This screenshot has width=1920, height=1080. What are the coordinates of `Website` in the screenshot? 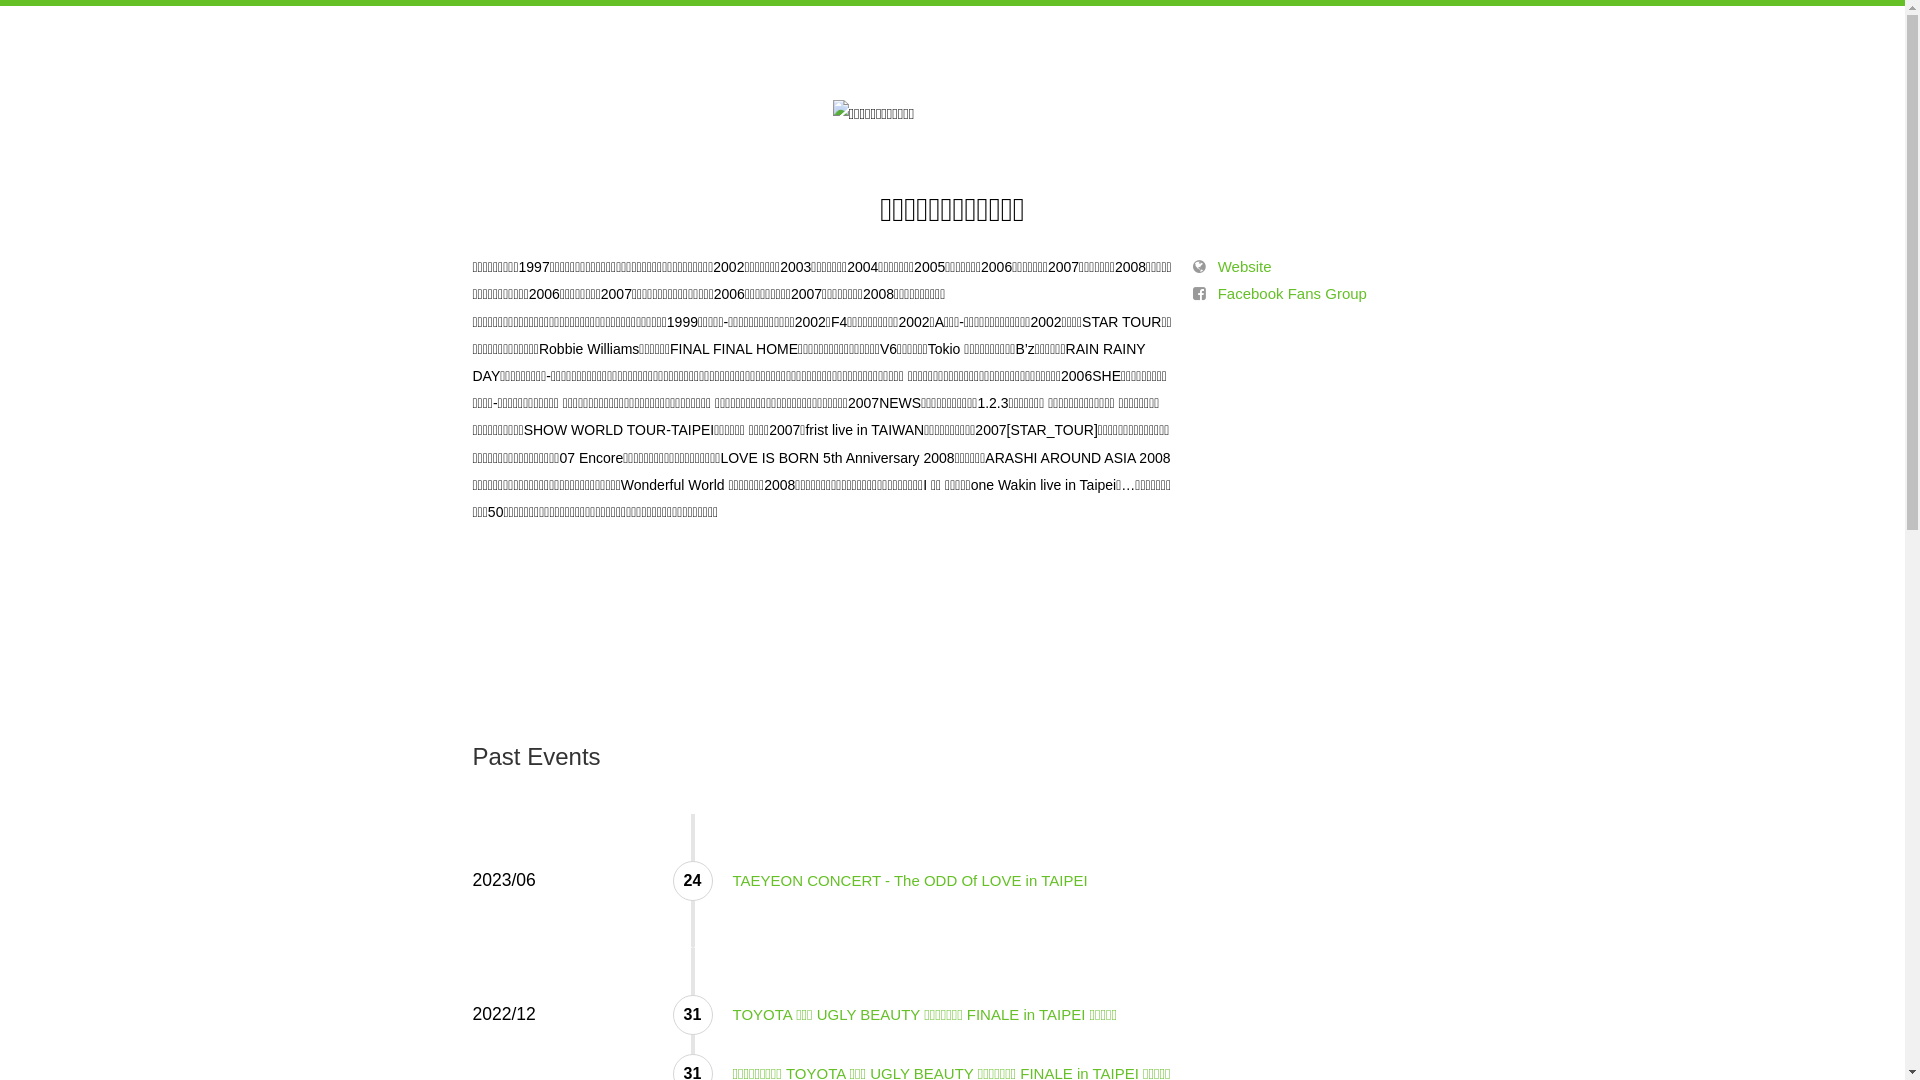 It's located at (1232, 266).